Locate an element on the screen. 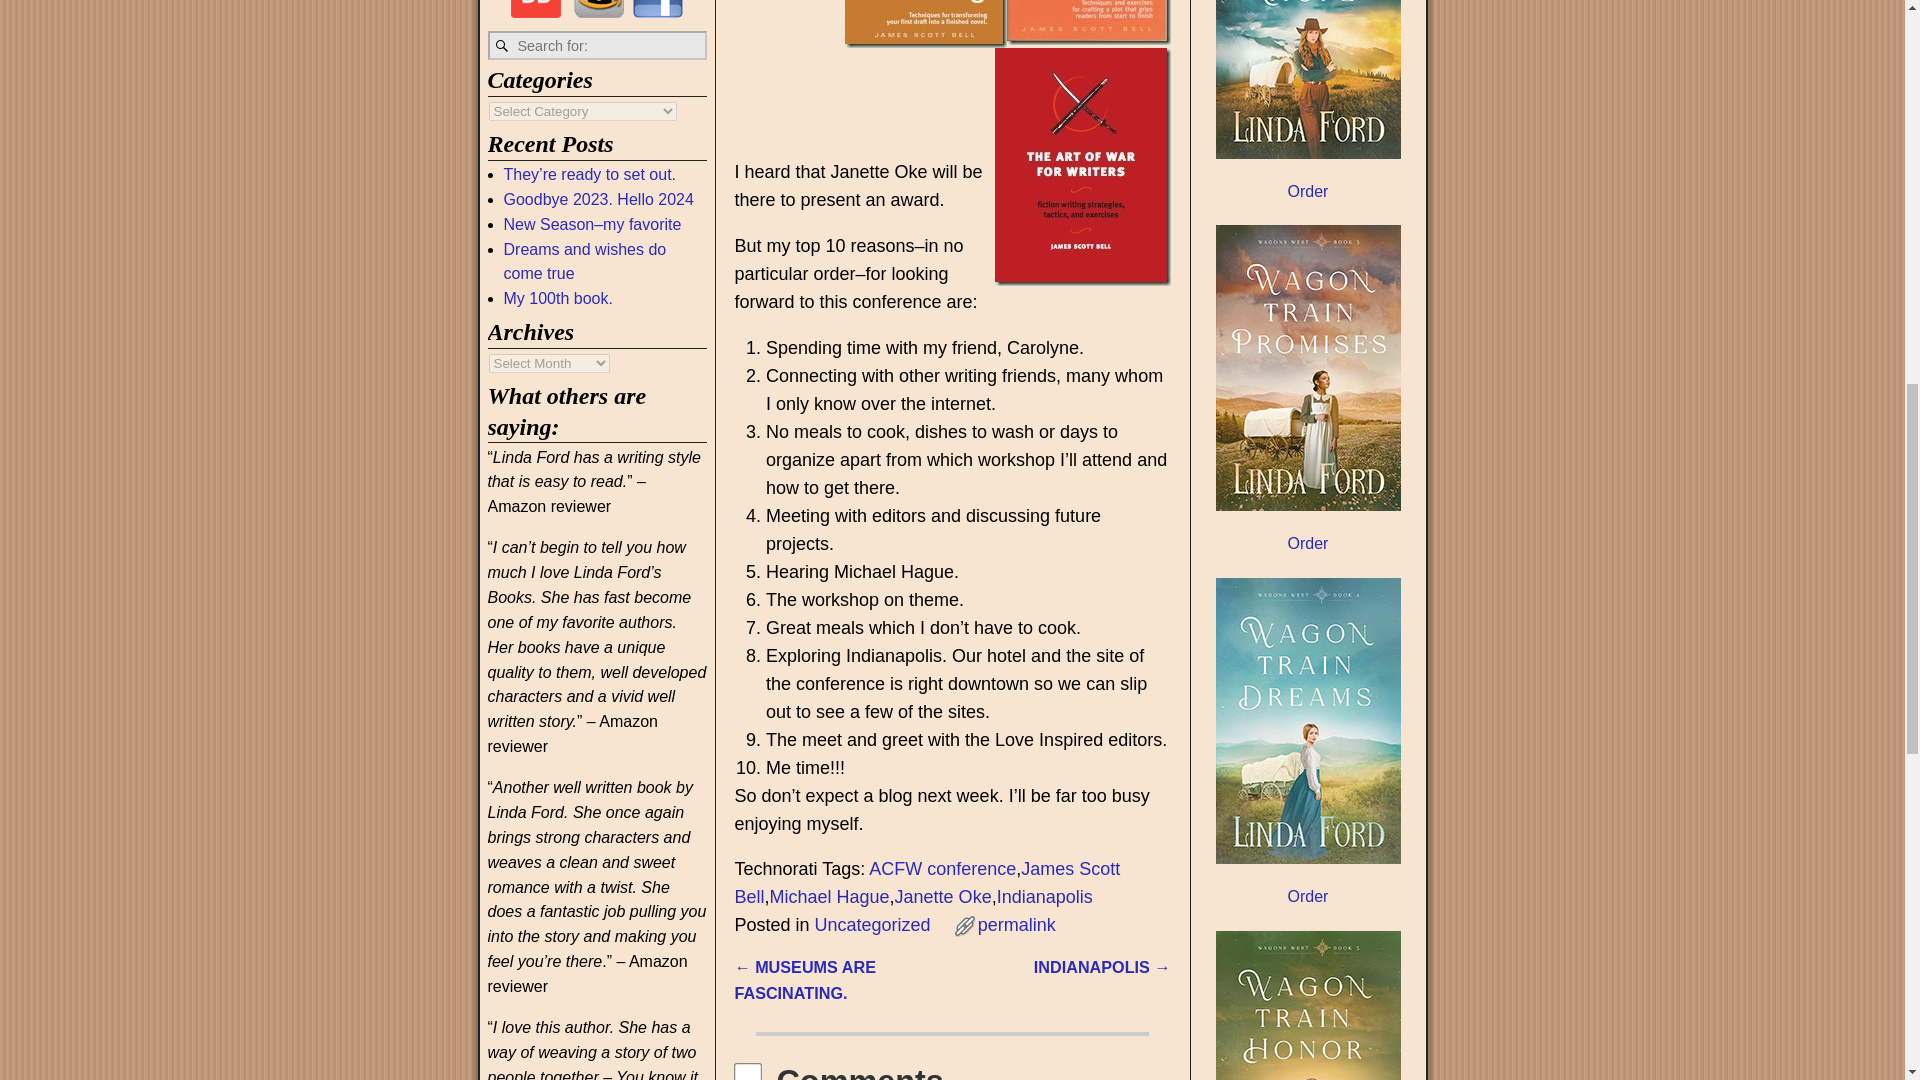  Dreams and wishes do come true is located at coordinates (584, 261).